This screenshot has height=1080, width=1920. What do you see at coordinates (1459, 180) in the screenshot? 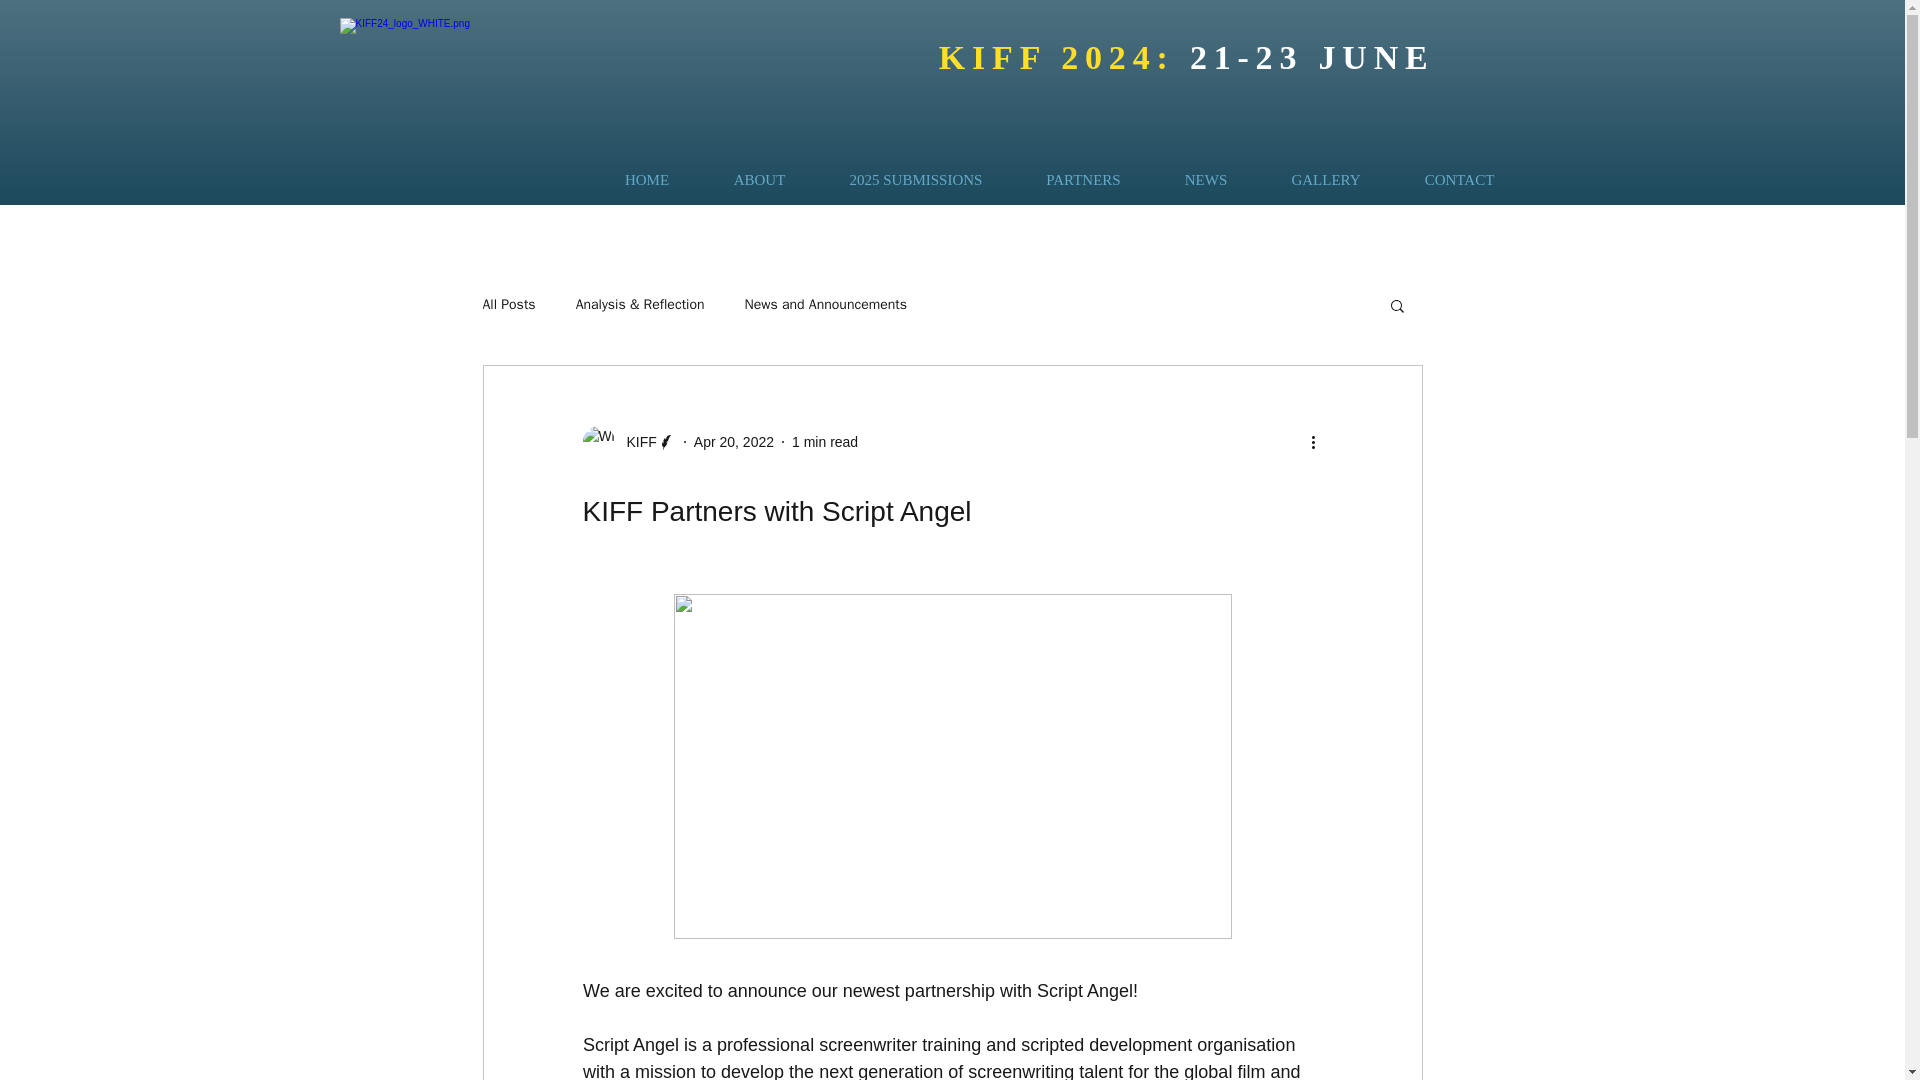
I see `CONTACT` at bounding box center [1459, 180].